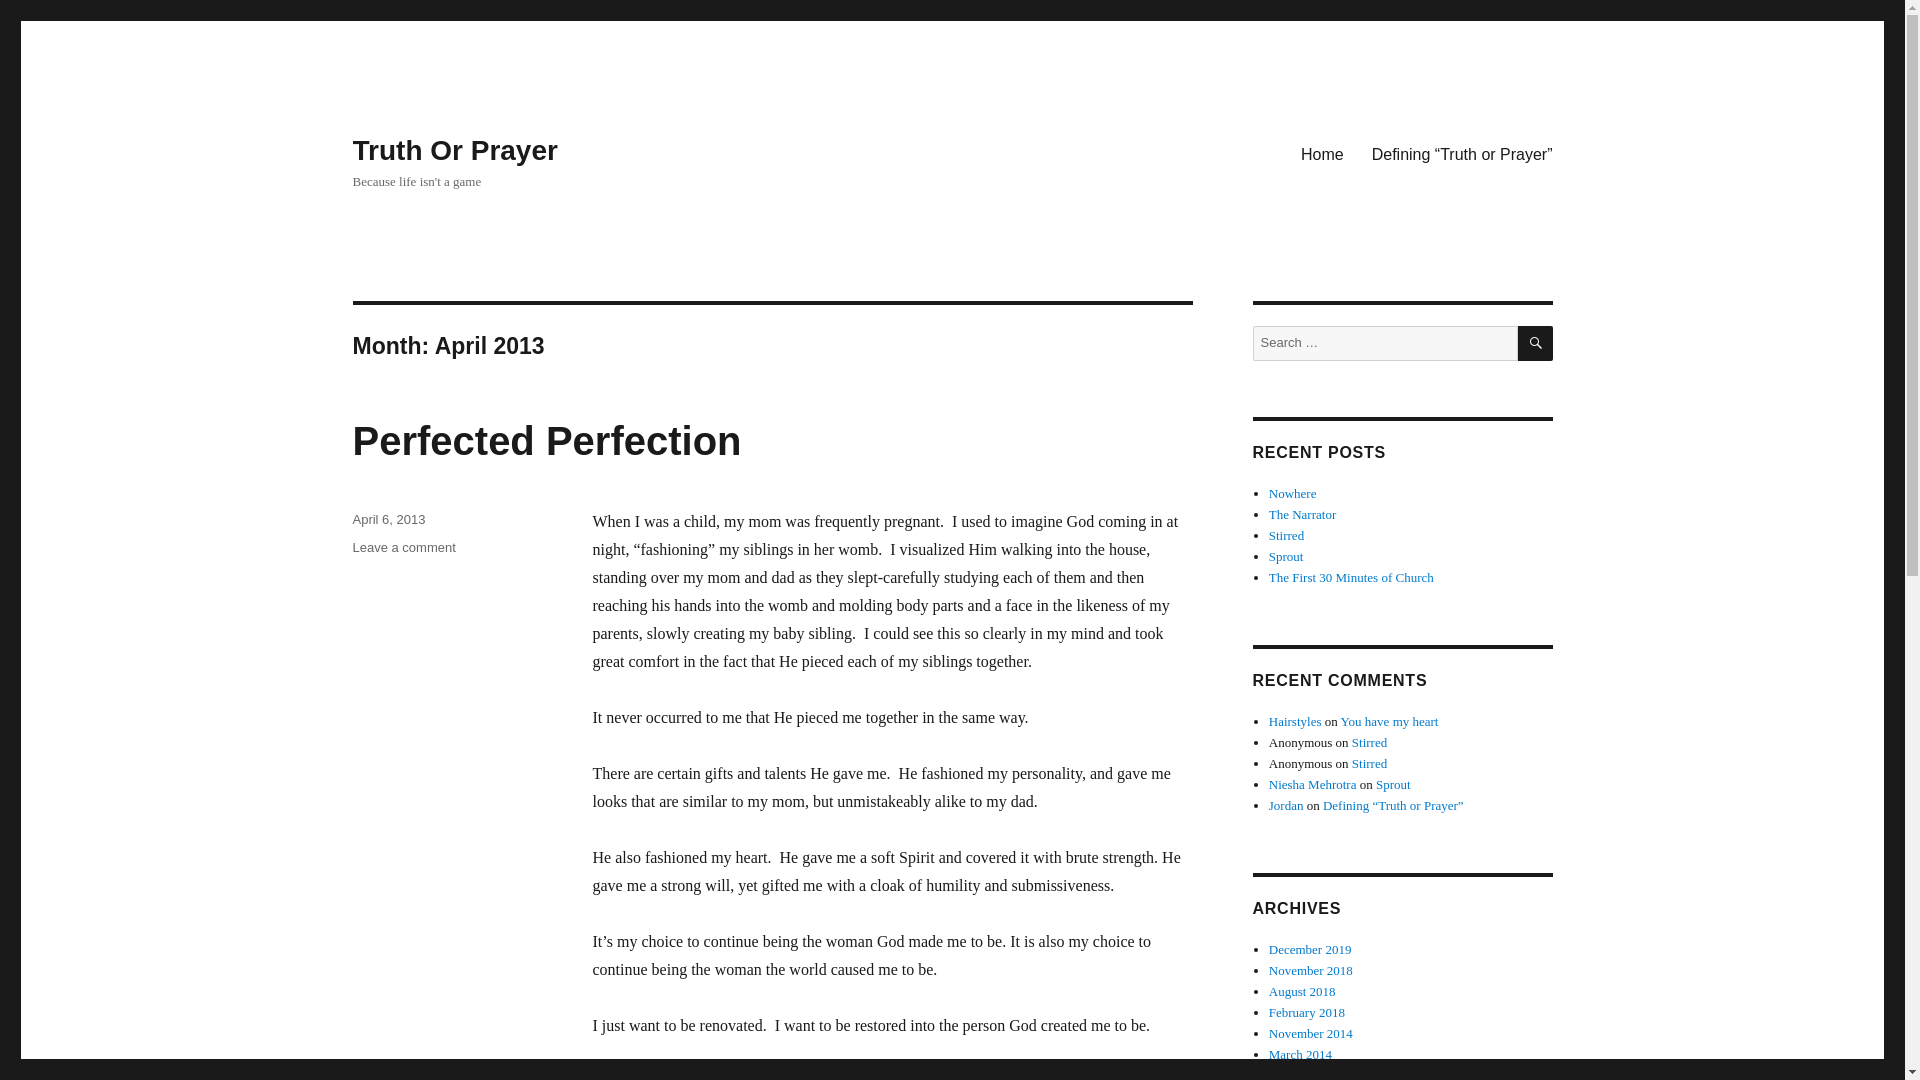  Describe the element at coordinates (1286, 536) in the screenshot. I see `November 2014` at that location.